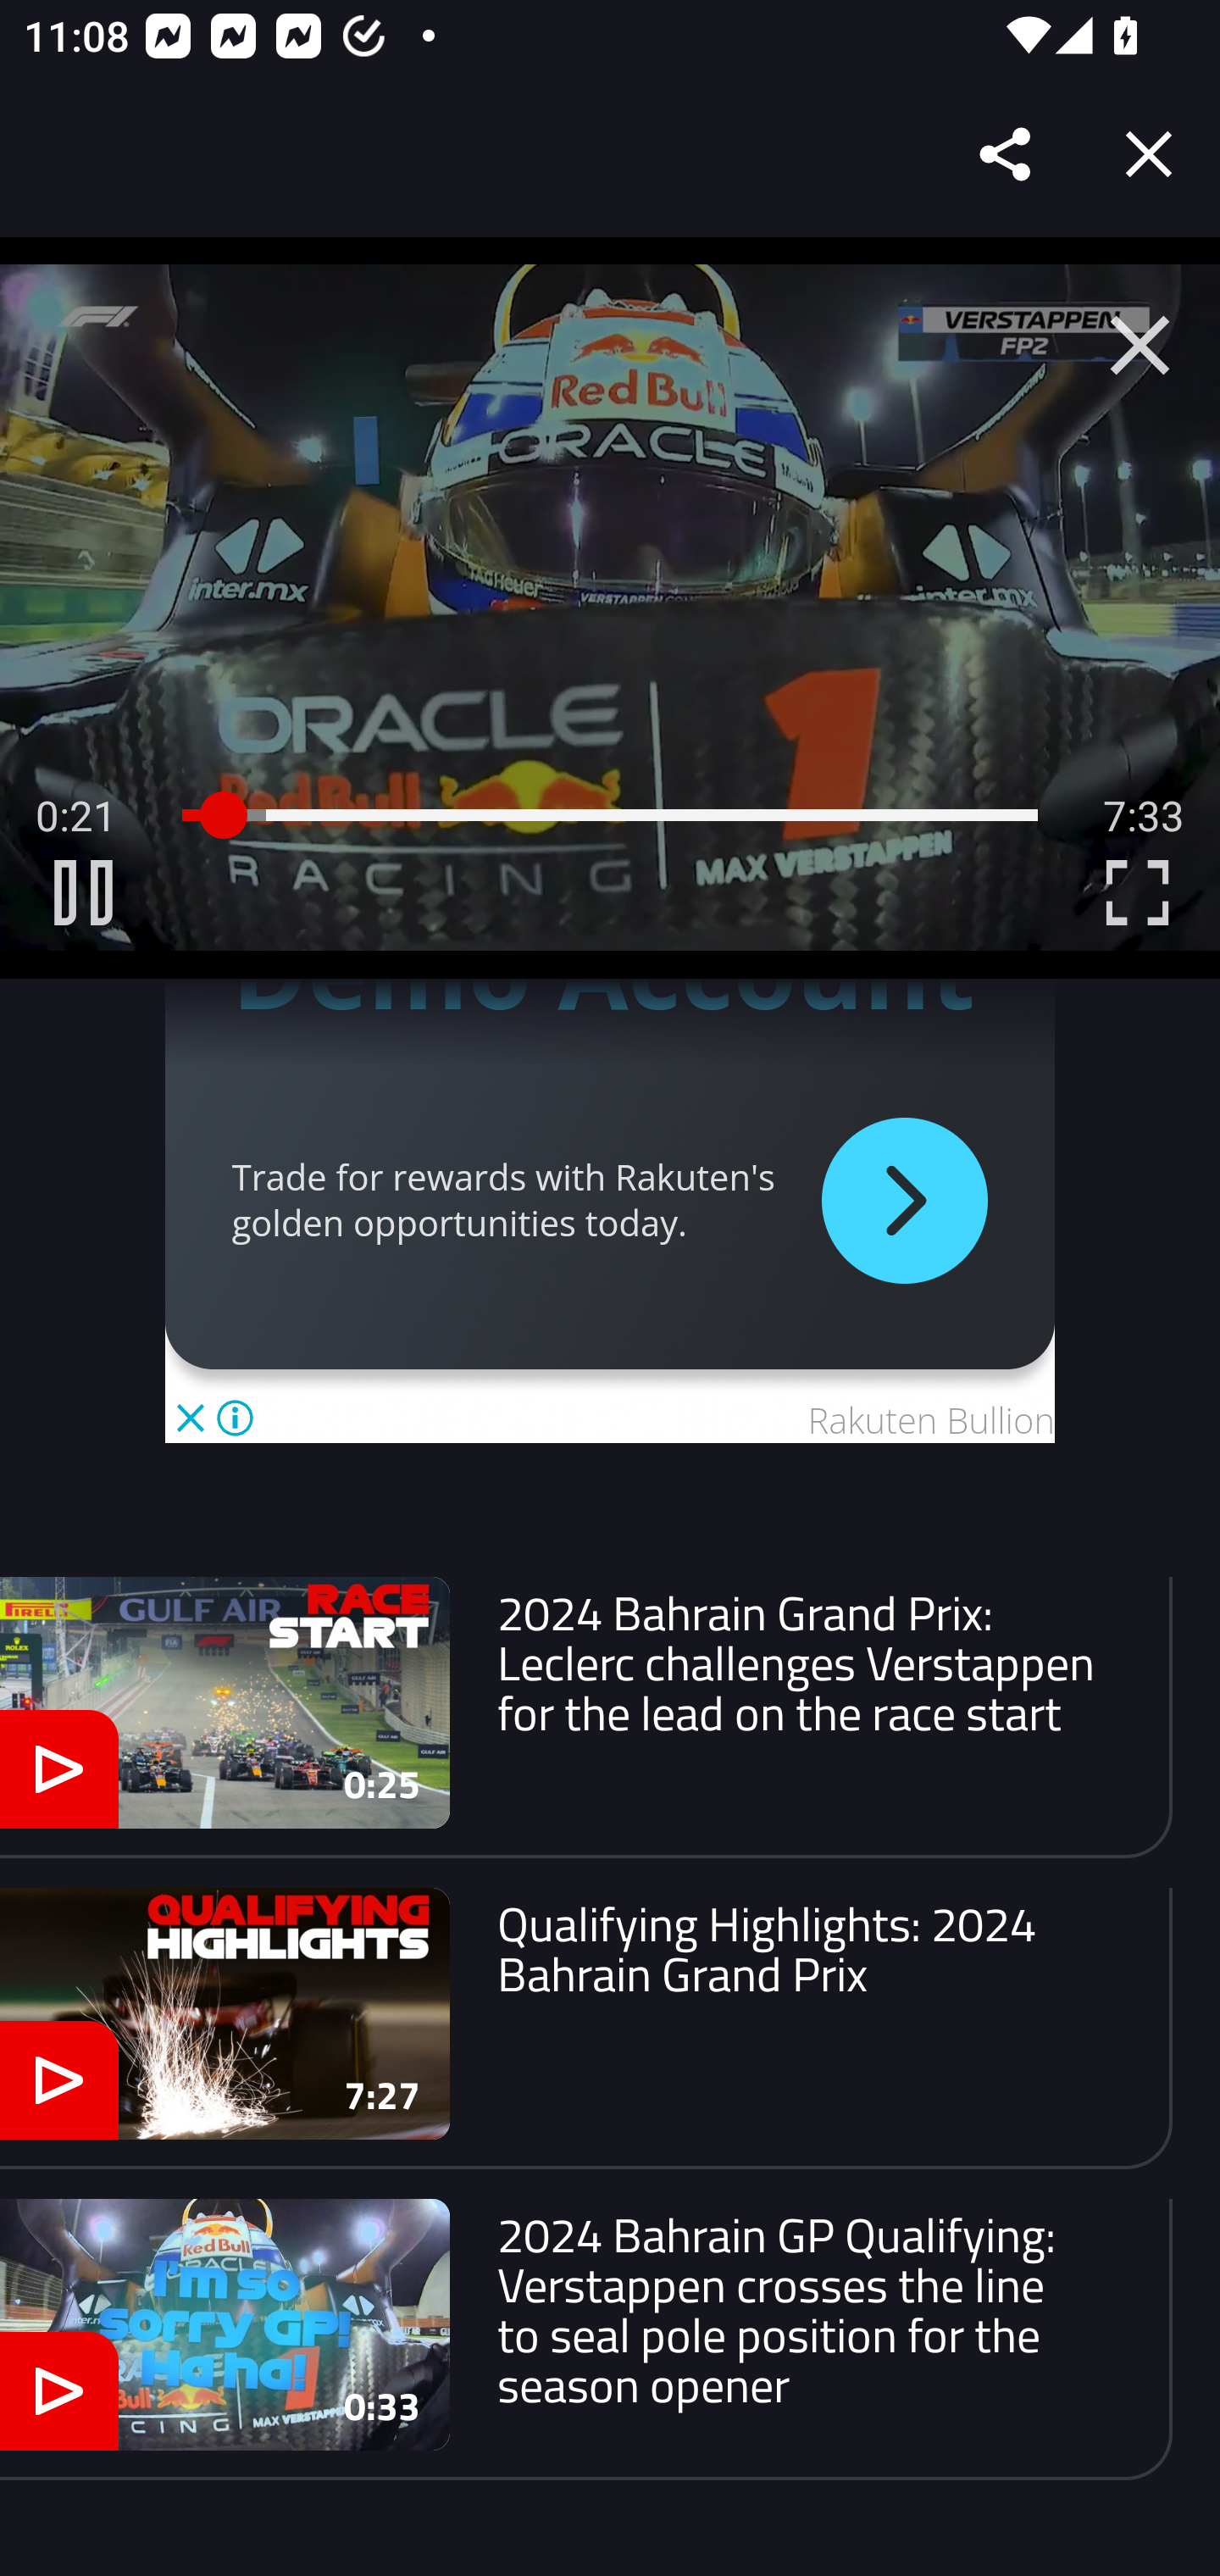 The width and height of the screenshot is (1220, 2576). I want to click on C Enter Fullscreen, so click(1137, 892).